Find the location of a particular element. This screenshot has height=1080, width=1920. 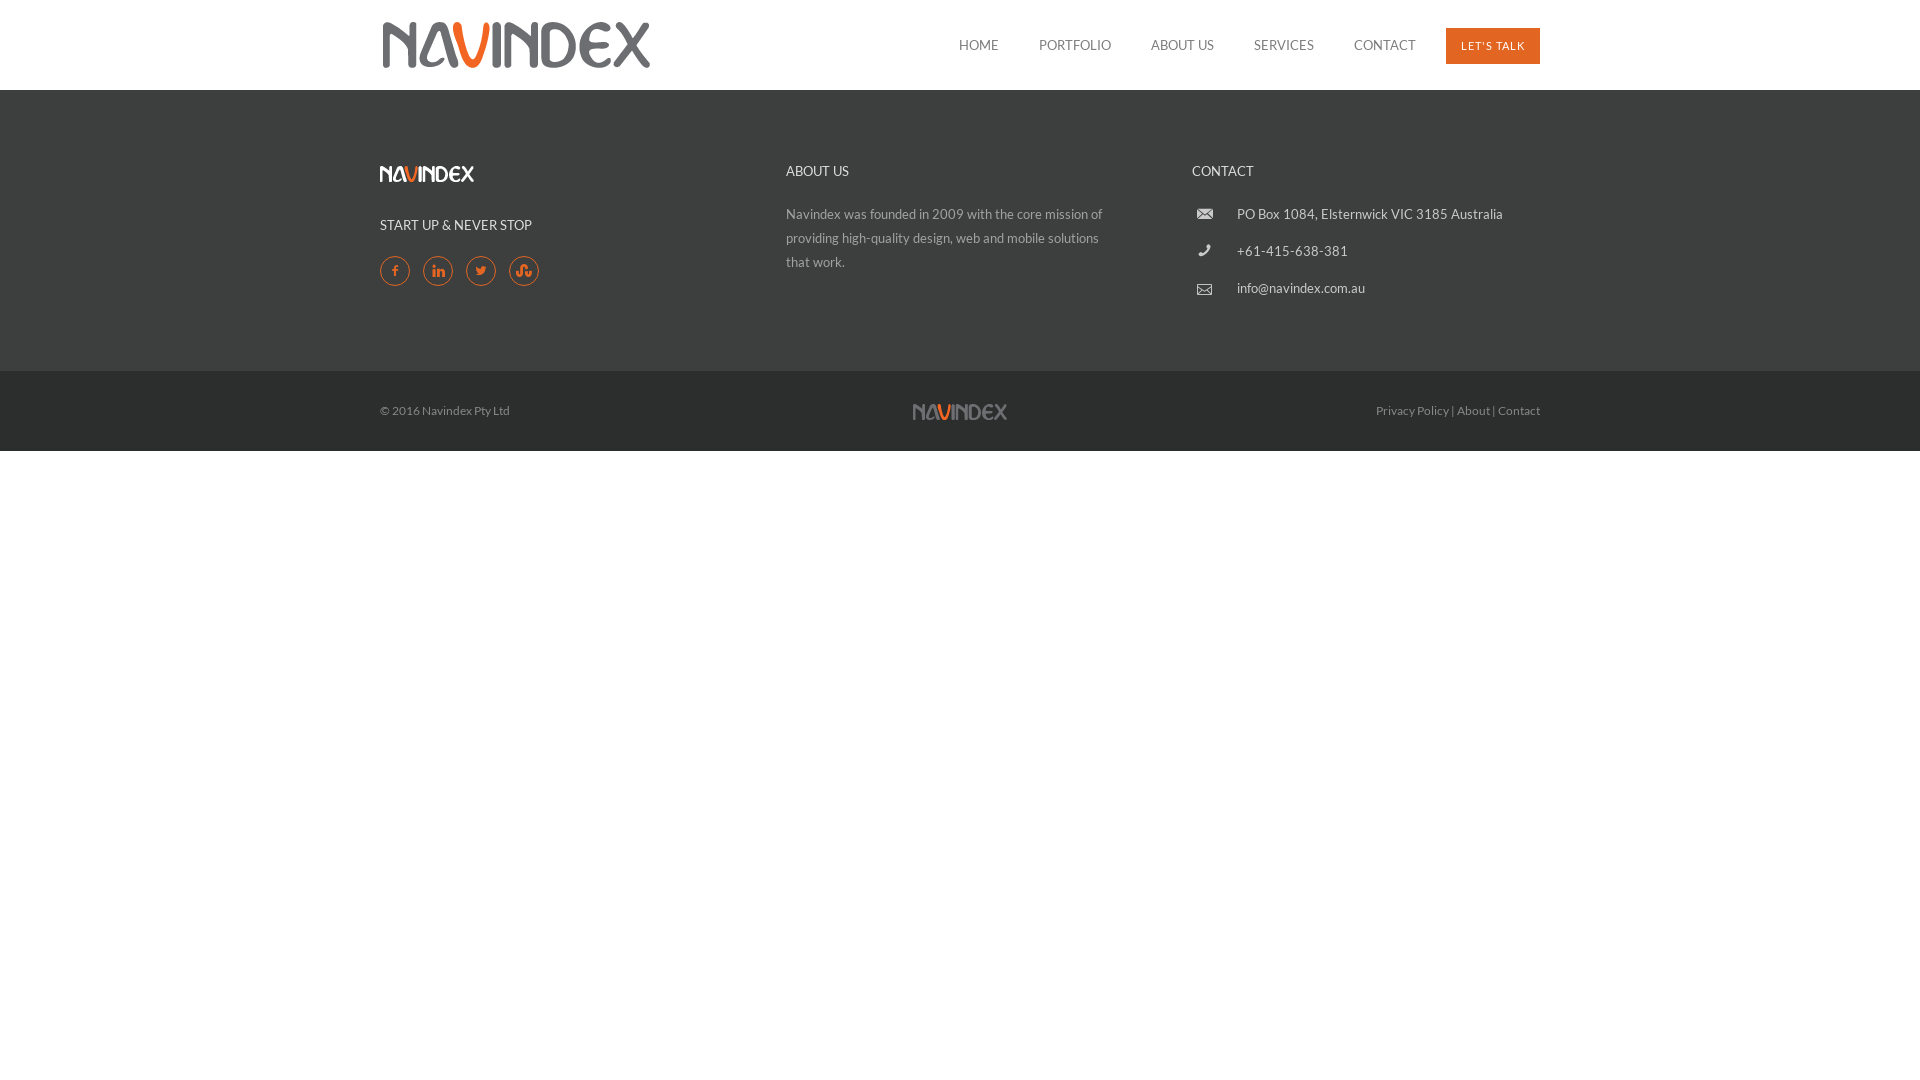

LET'S TALK is located at coordinates (1493, 46).